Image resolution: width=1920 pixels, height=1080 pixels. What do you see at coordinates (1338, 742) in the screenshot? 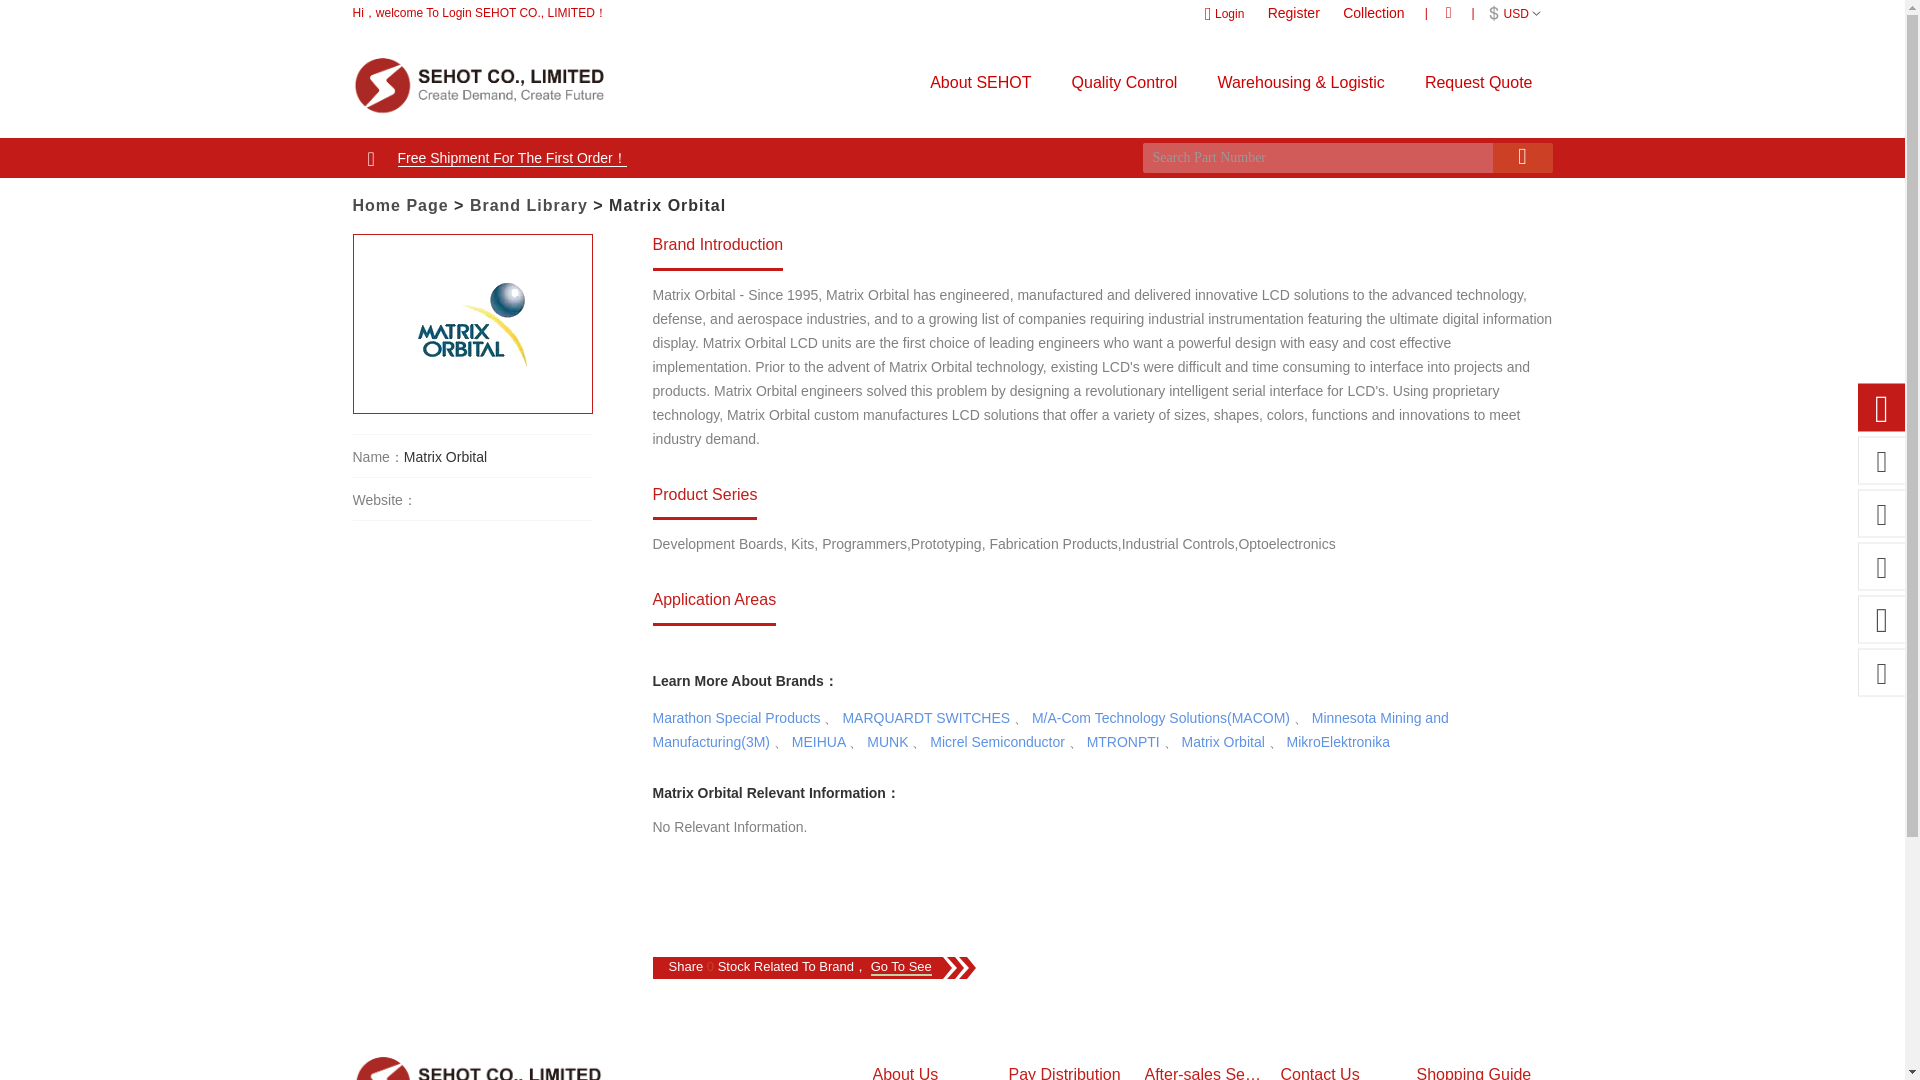
I see `MikroElektronika` at bounding box center [1338, 742].